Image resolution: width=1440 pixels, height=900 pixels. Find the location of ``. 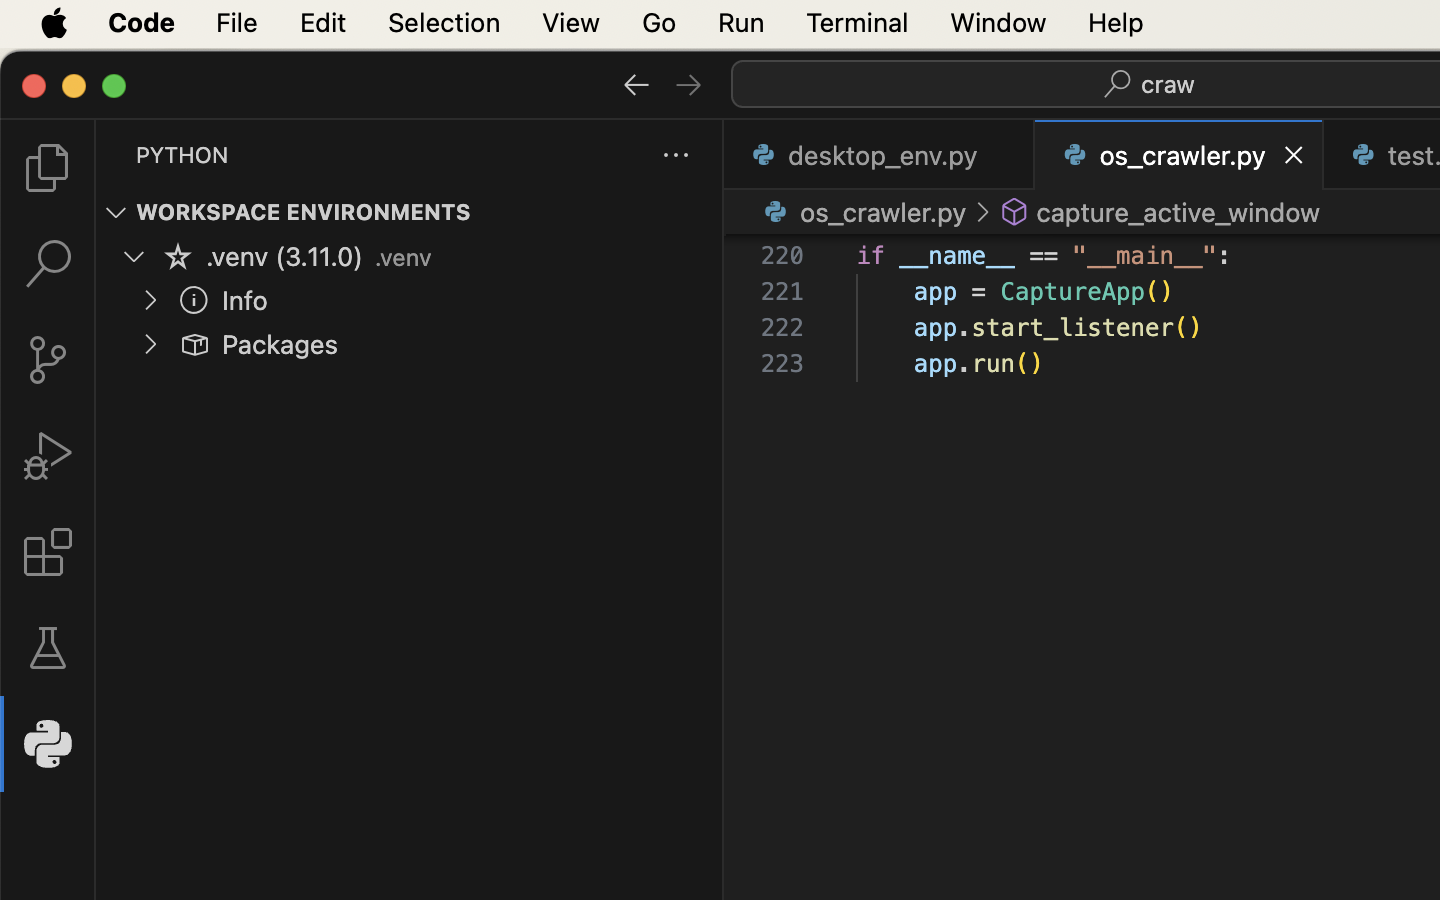

 is located at coordinates (1015, 212).